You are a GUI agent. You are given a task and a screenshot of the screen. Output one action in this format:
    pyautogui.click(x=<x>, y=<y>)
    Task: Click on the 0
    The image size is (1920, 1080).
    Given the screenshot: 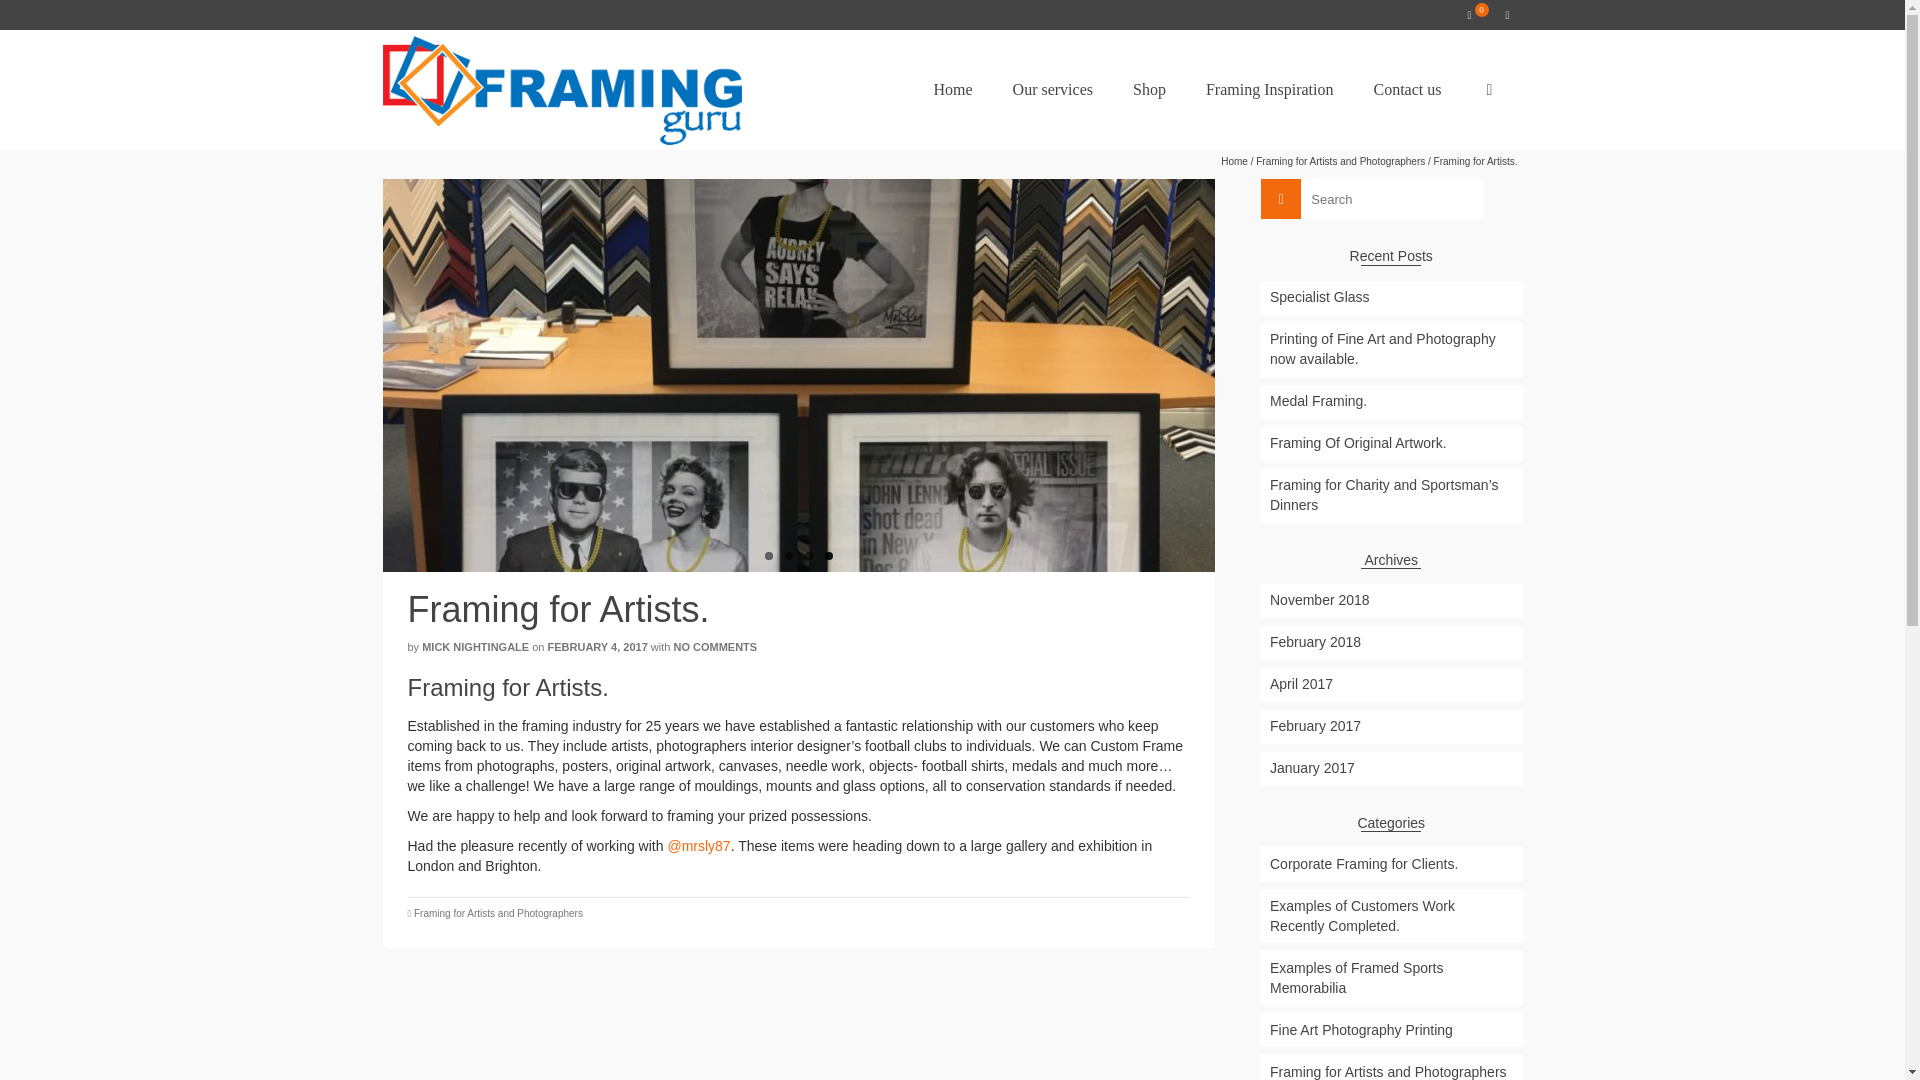 What is the action you would take?
    pyautogui.click(x=1477, y=15)
    